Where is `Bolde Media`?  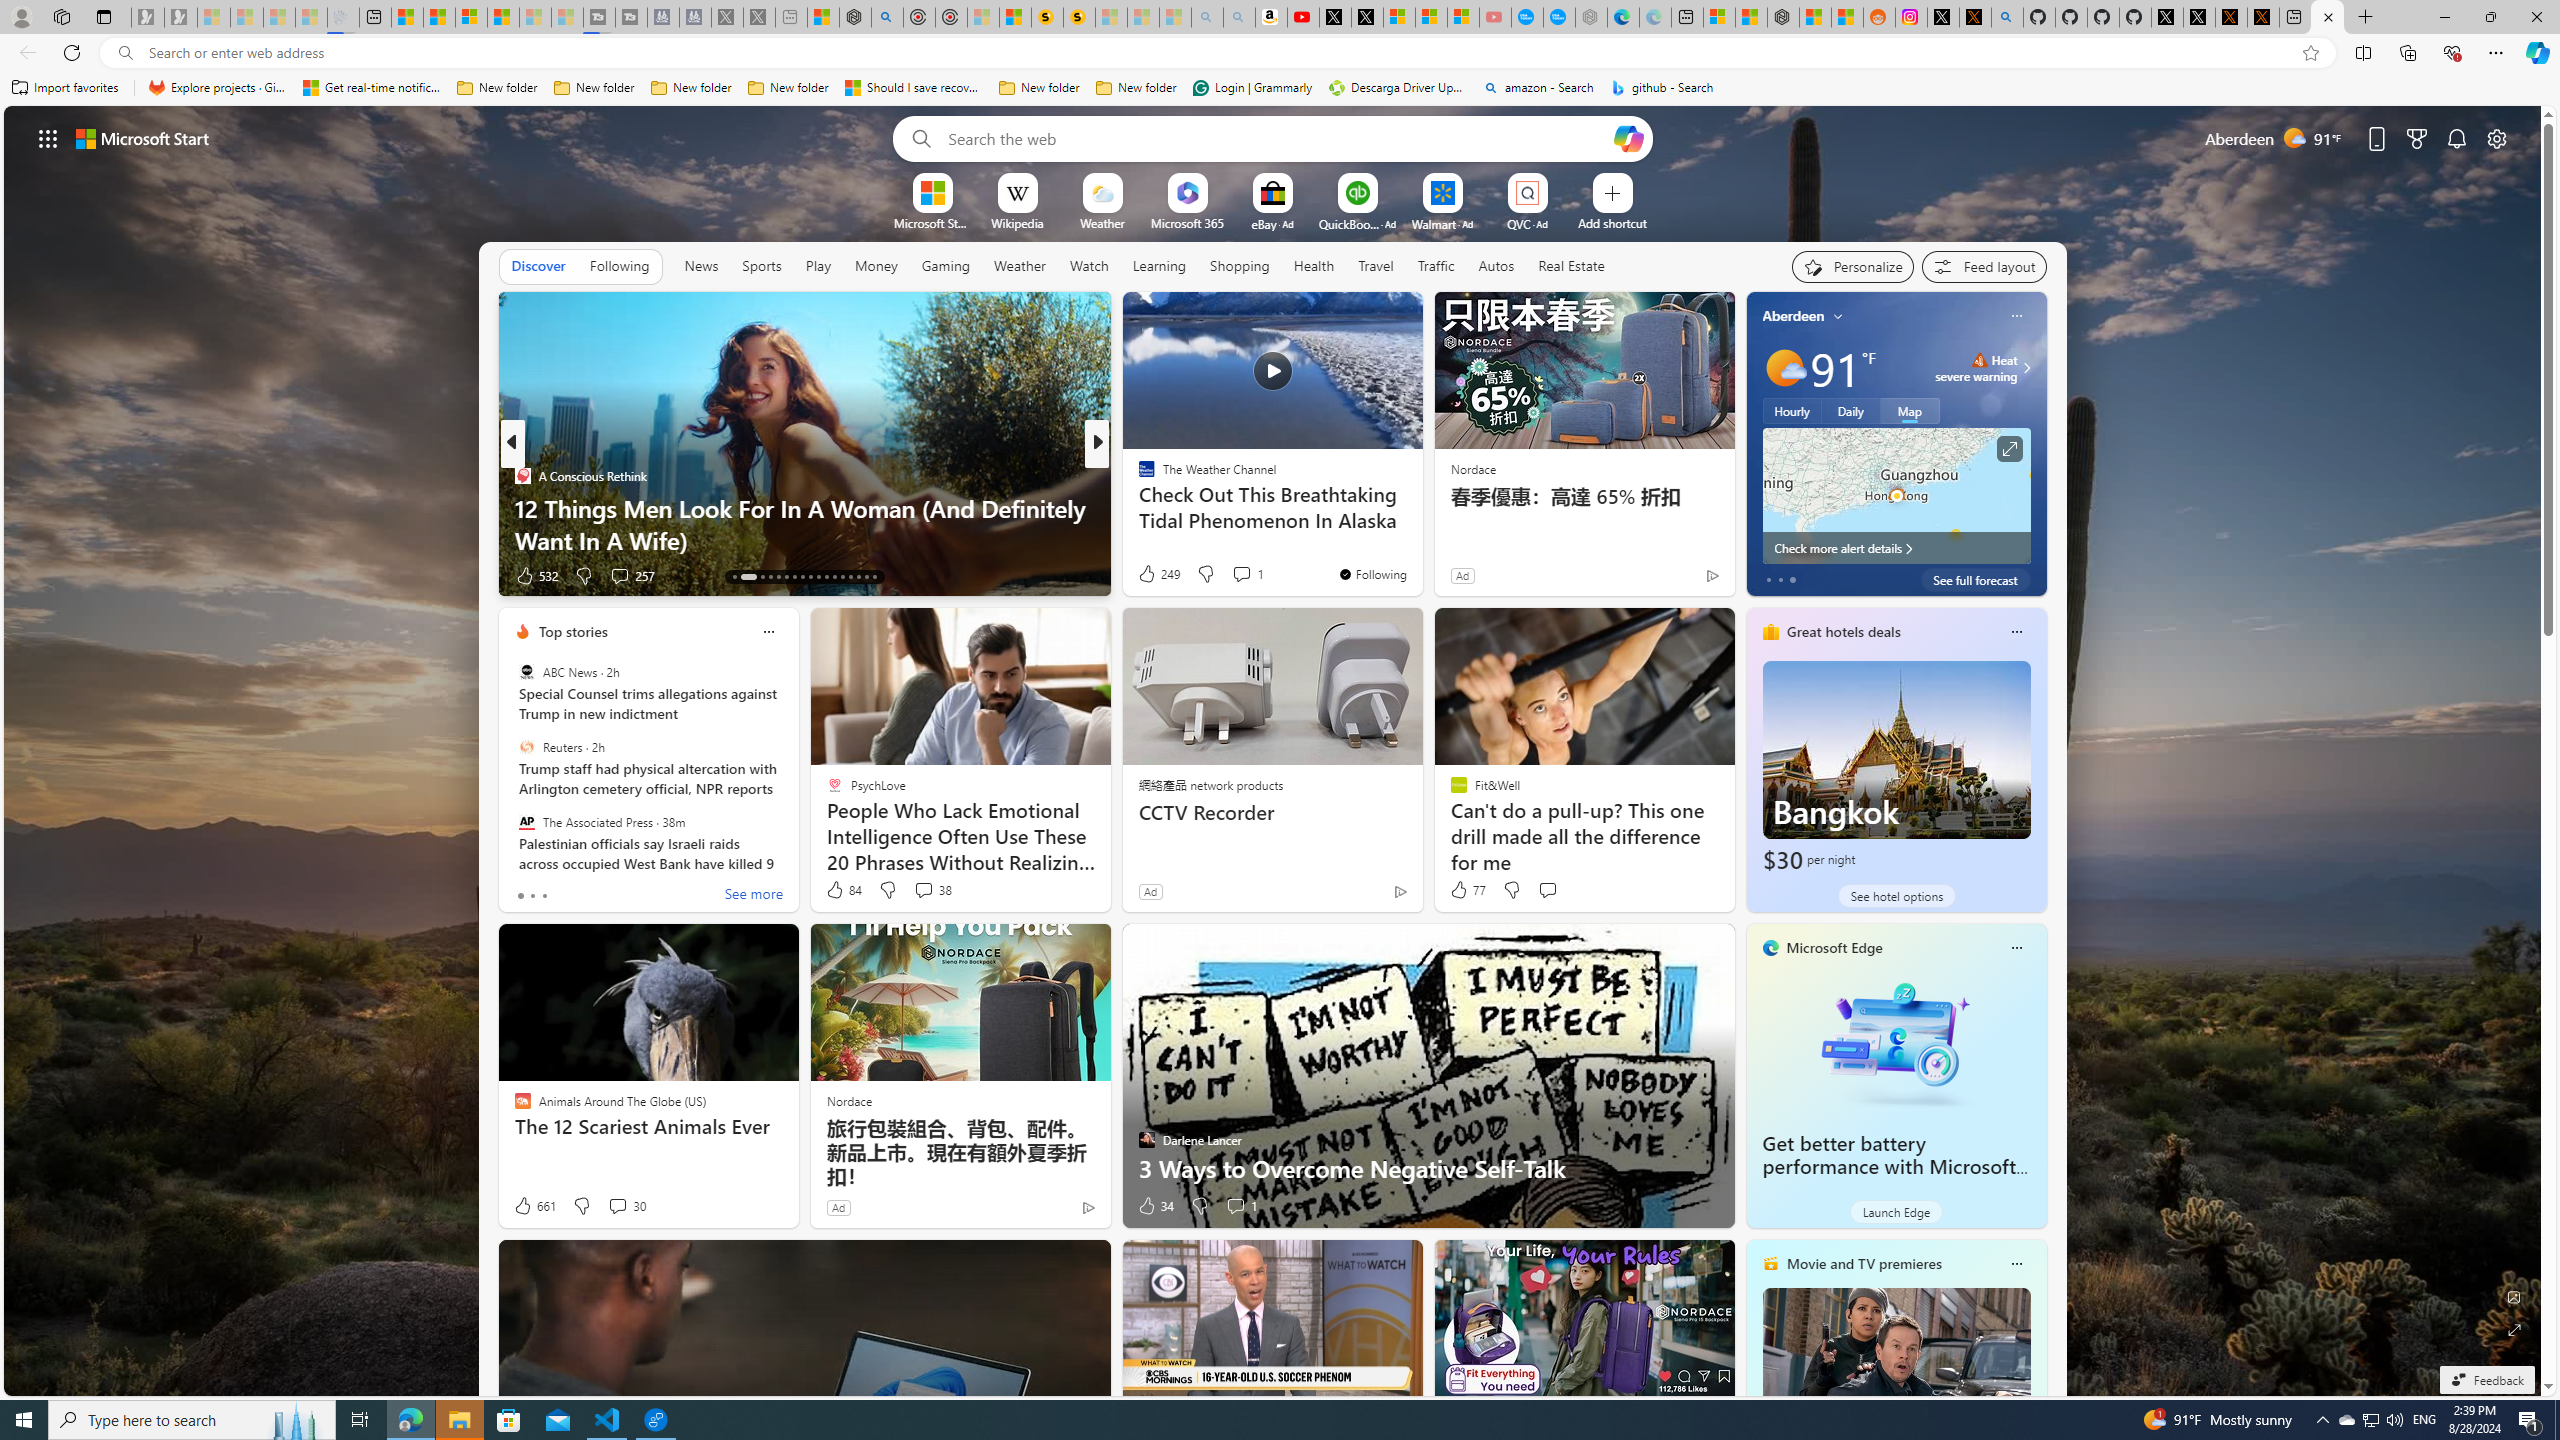
Bolde Media is located at coordinates (1137, 476).